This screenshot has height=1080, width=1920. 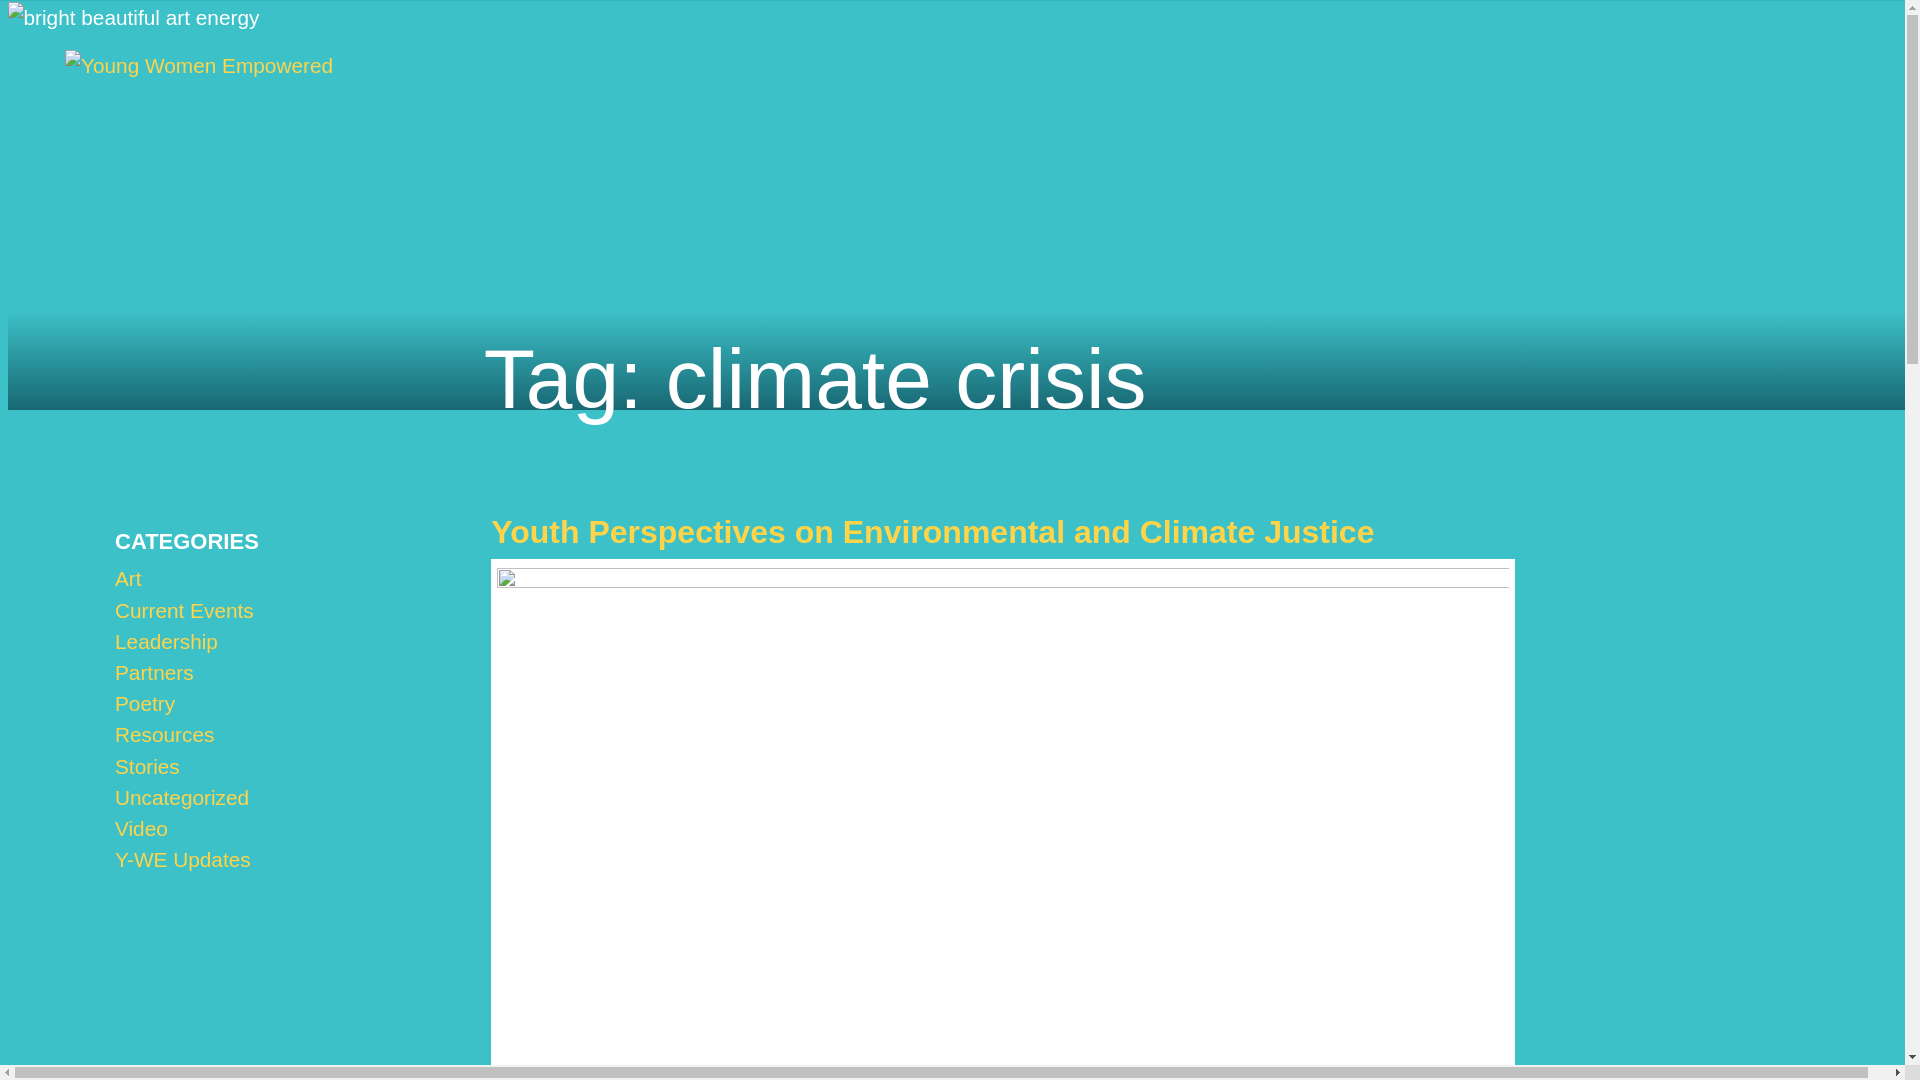 What do you see at coordinates (154, 672) in the screenshot?
I see `Partners` at bounding box center [154, 672].